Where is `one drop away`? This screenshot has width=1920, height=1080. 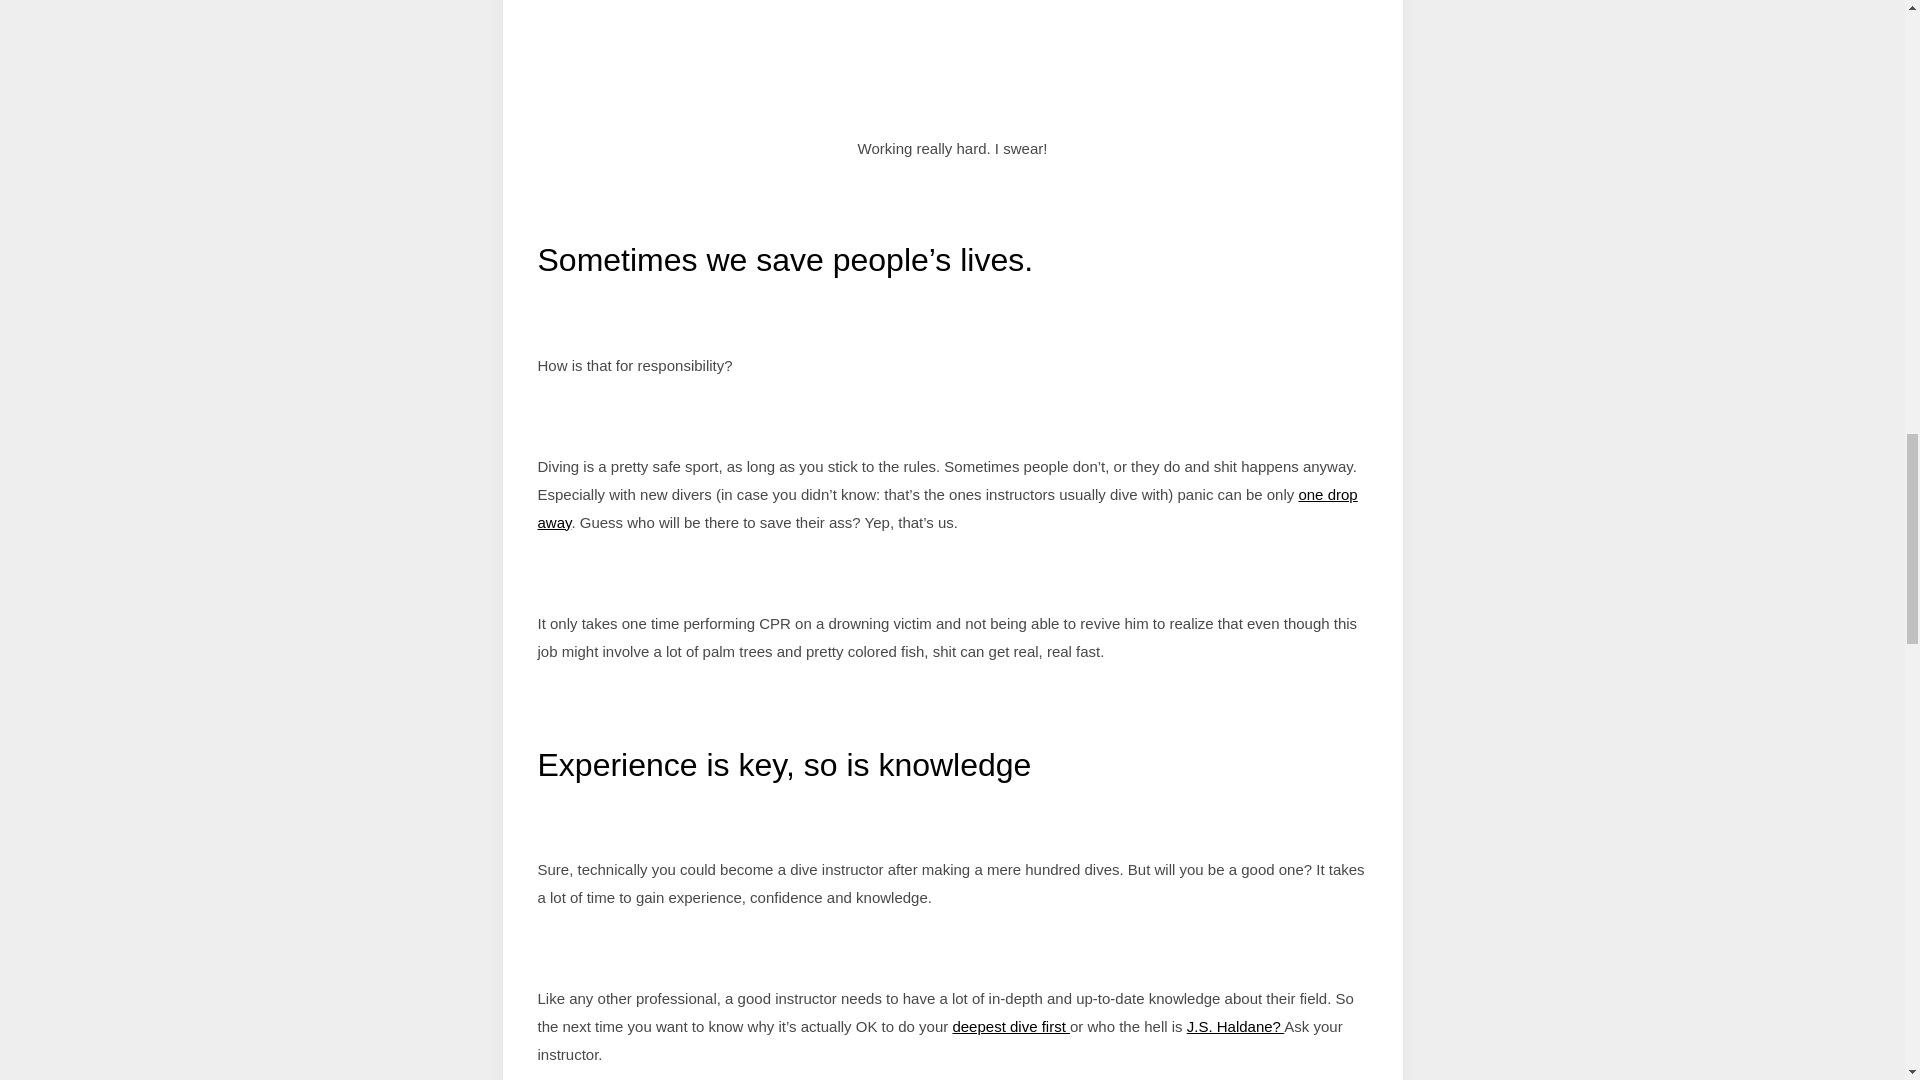
one drop away is located at coordinates (947, 508).